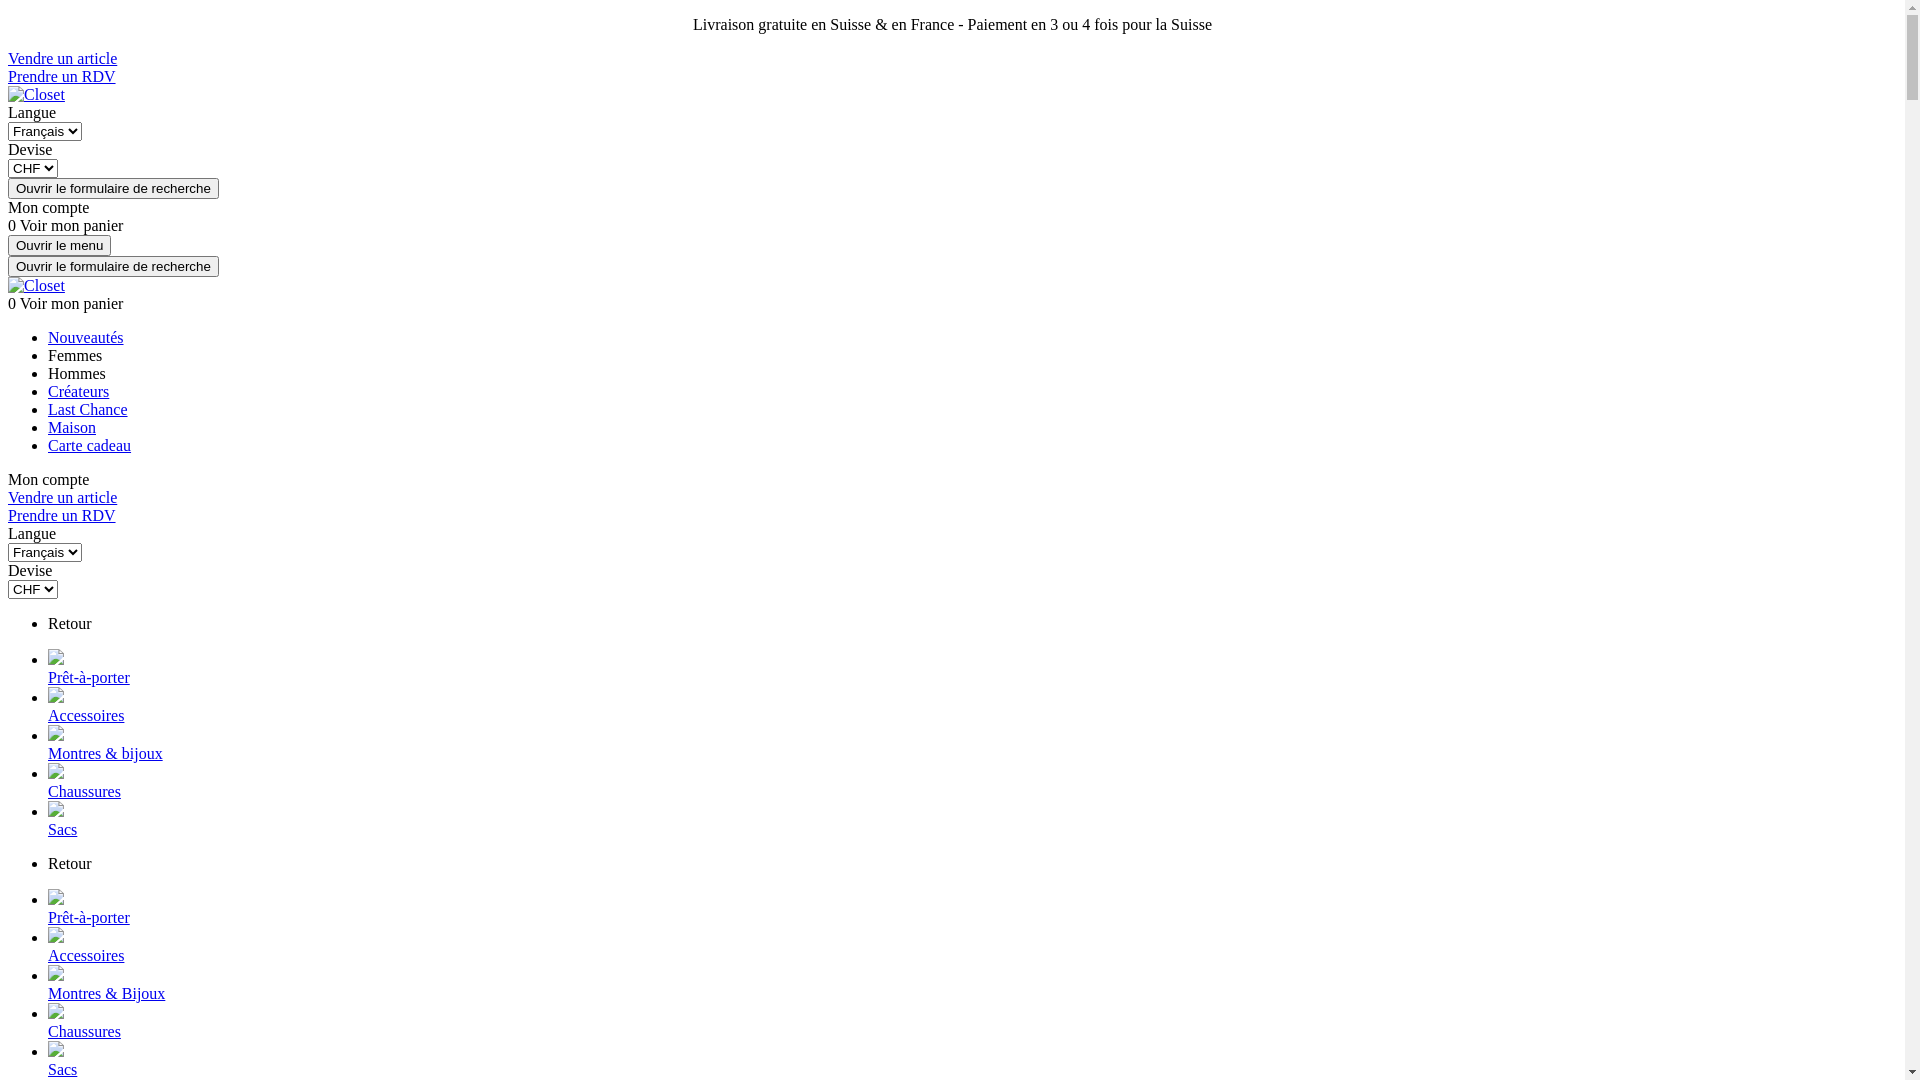 This screenshot has height=1080, width=1920. I want to click on Ouvrir le menu, so click(60, 246).